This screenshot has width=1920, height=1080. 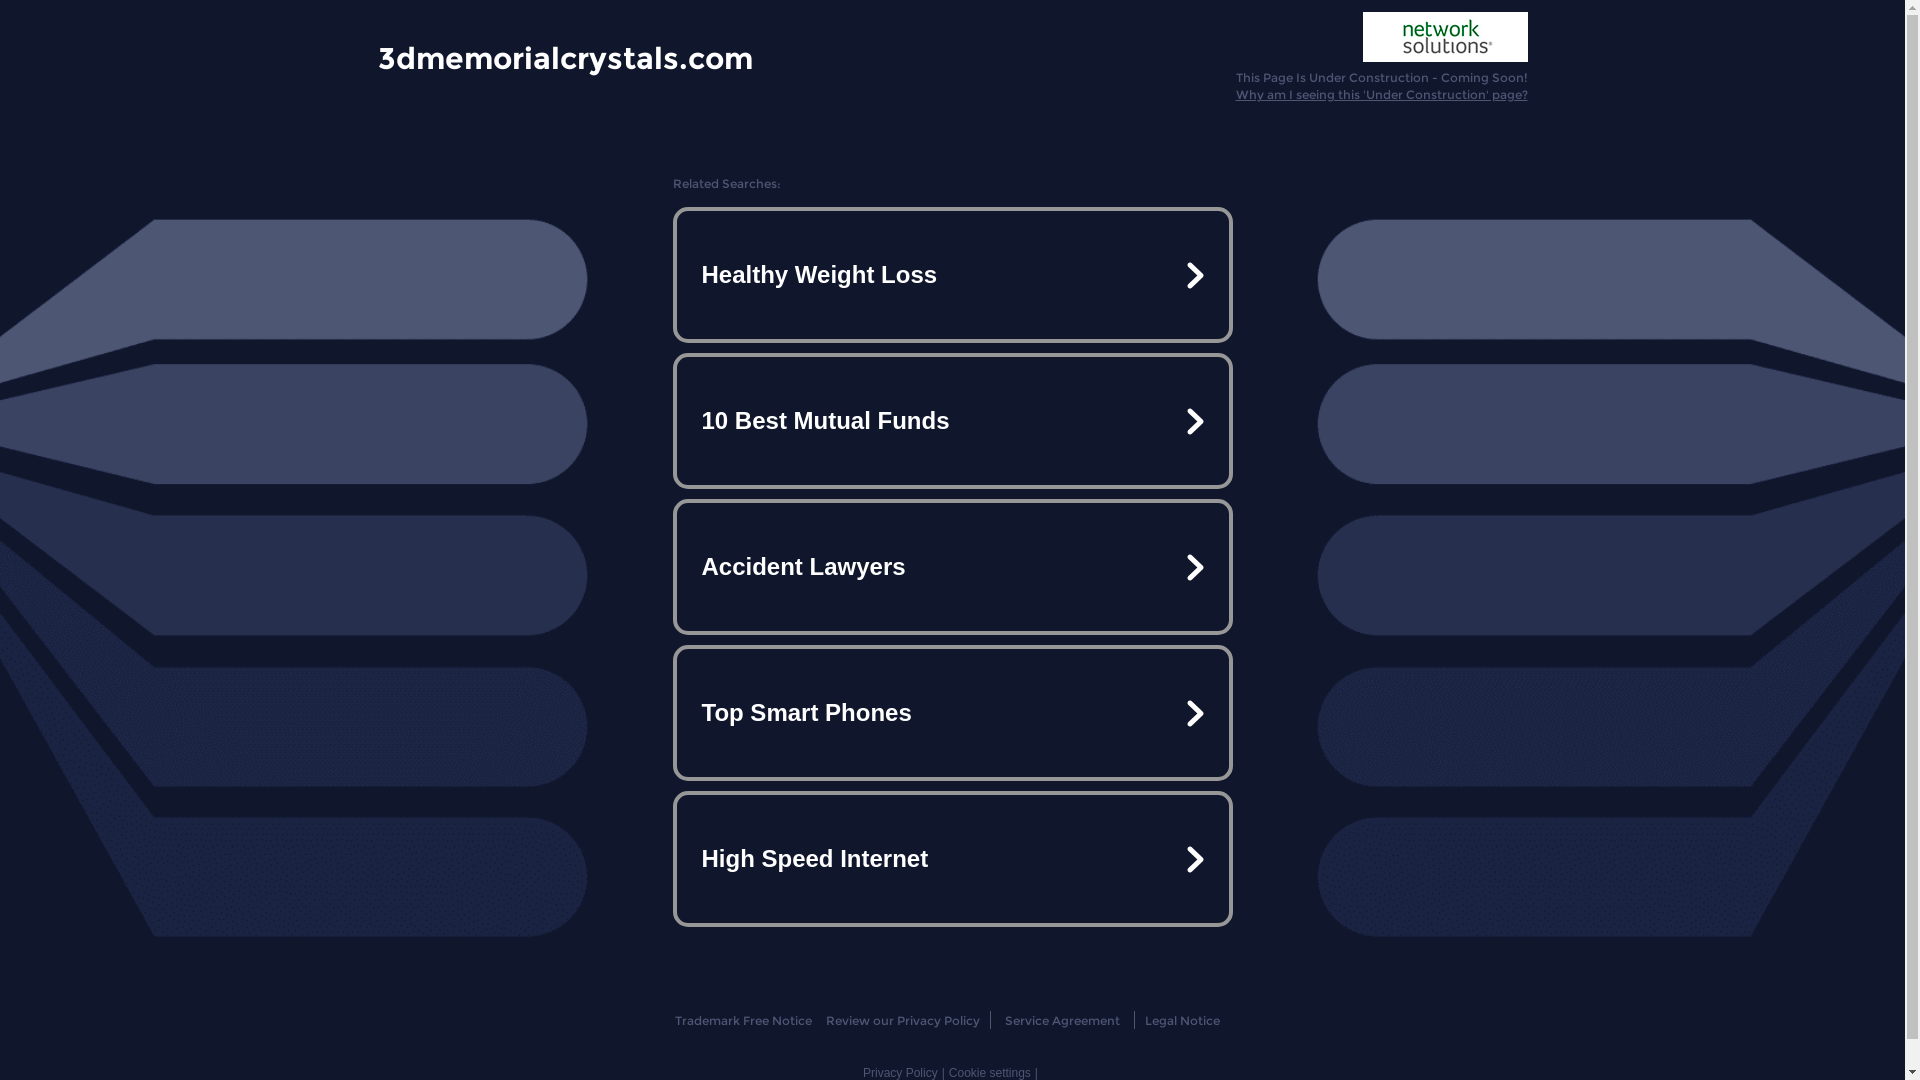 What do you see at coordinates (952, 275) in the screenshot?
I see `Healthy Weight Loss` at bounding box center [952, 275].